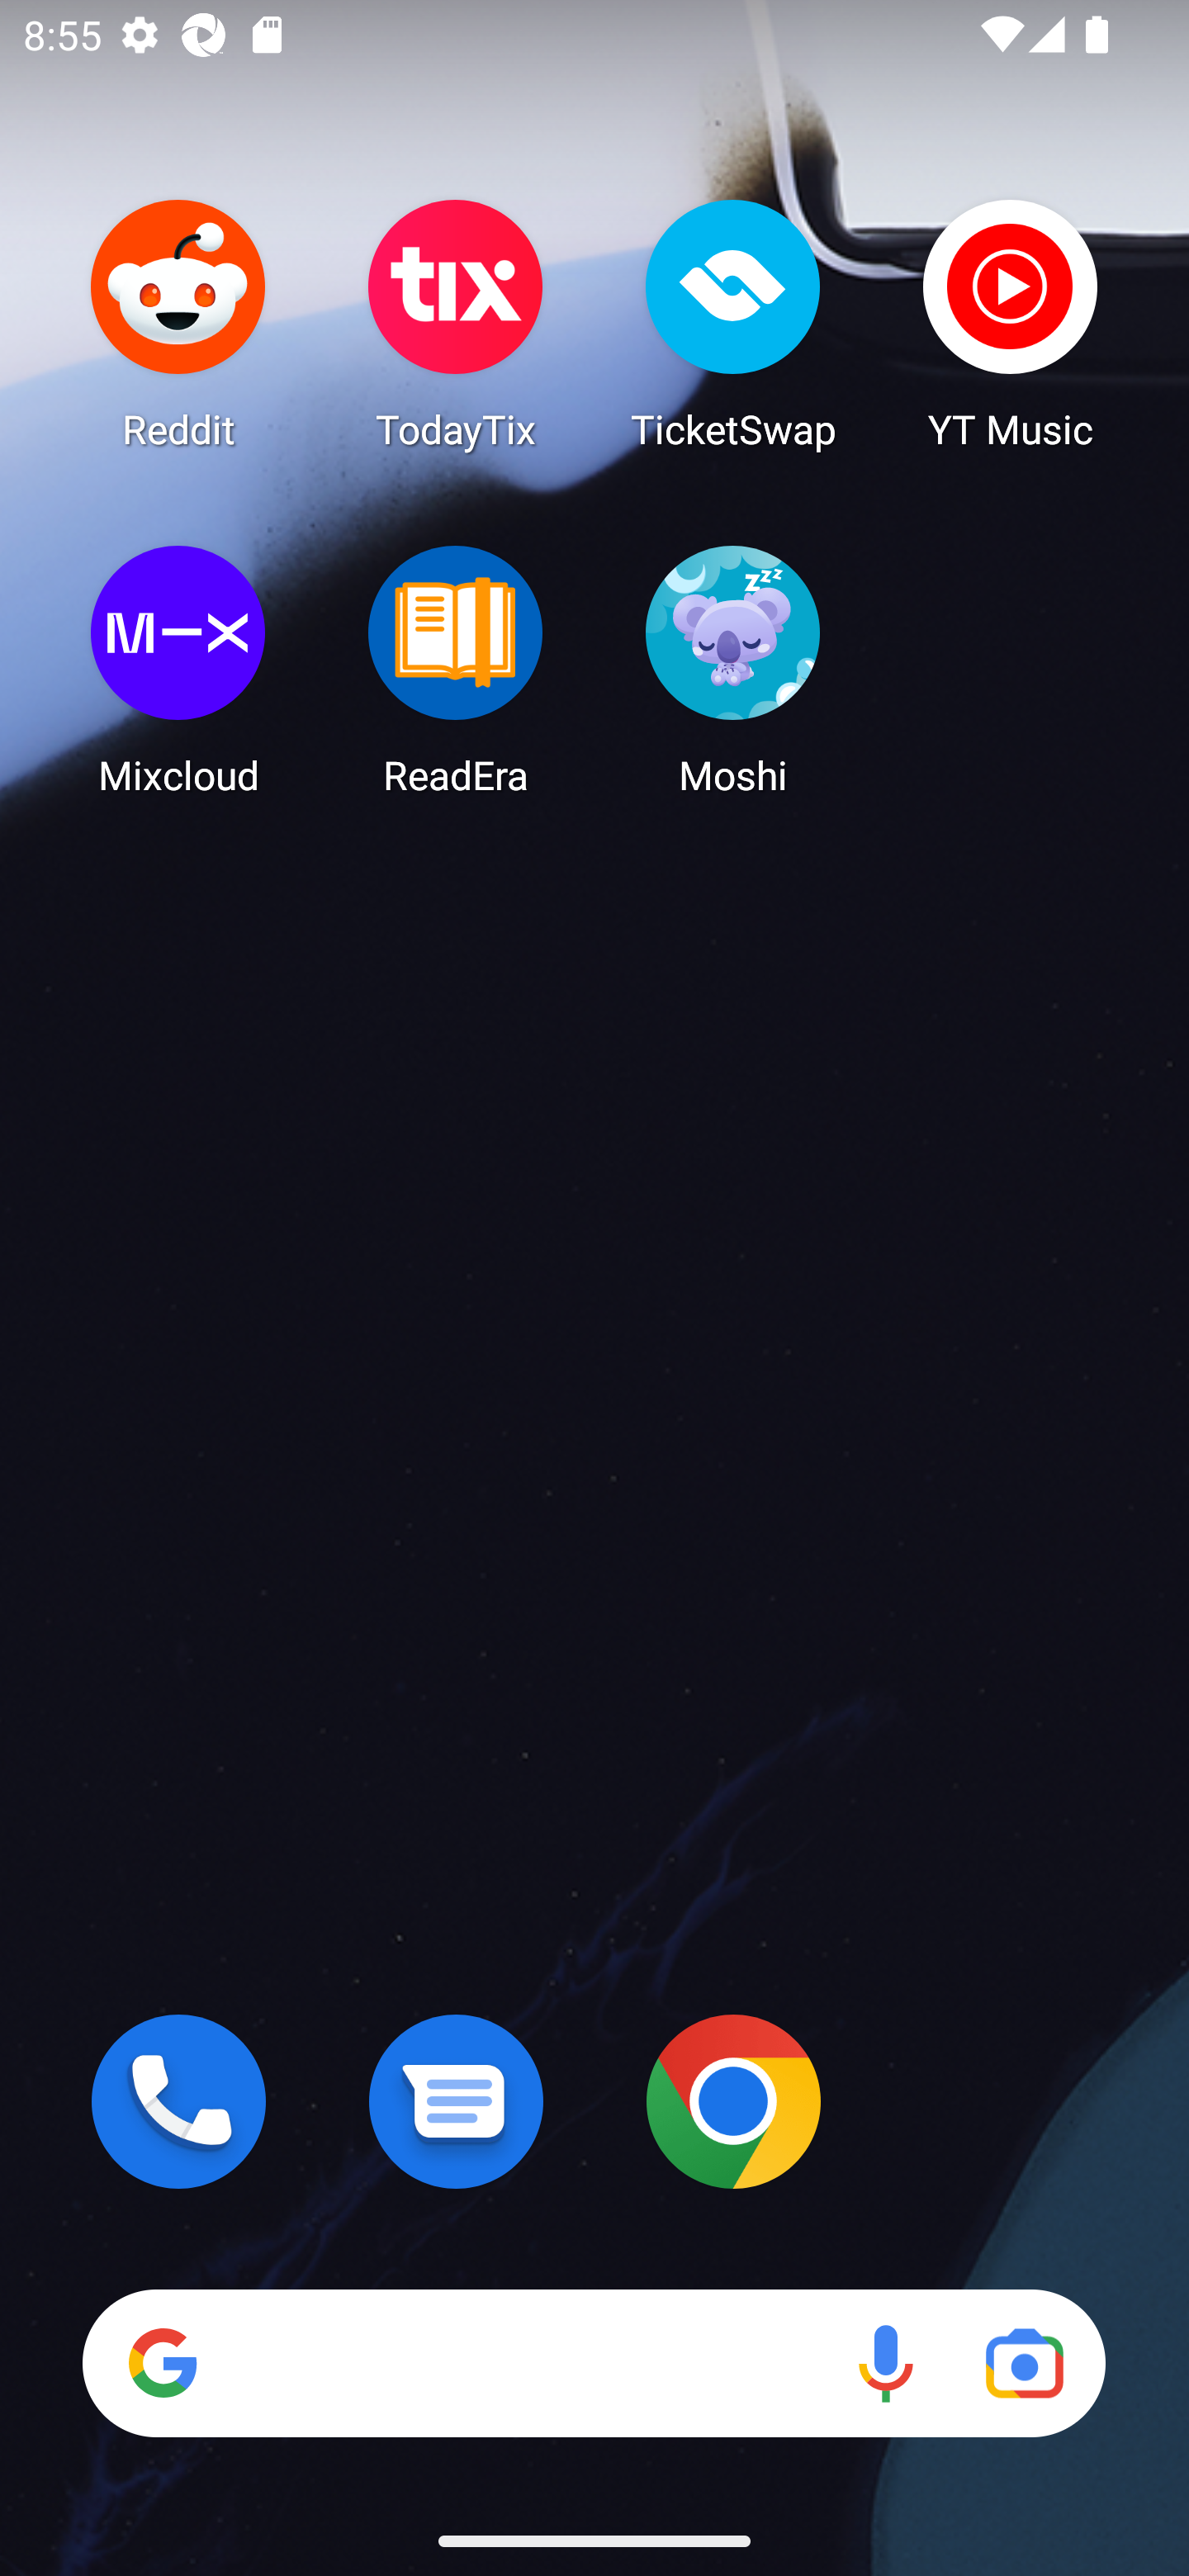 The image size is (1189, 2576). What do you see at coordinates (178, 324) in the screenshot?
I see `Reddit` at bounding box center [178, 324].